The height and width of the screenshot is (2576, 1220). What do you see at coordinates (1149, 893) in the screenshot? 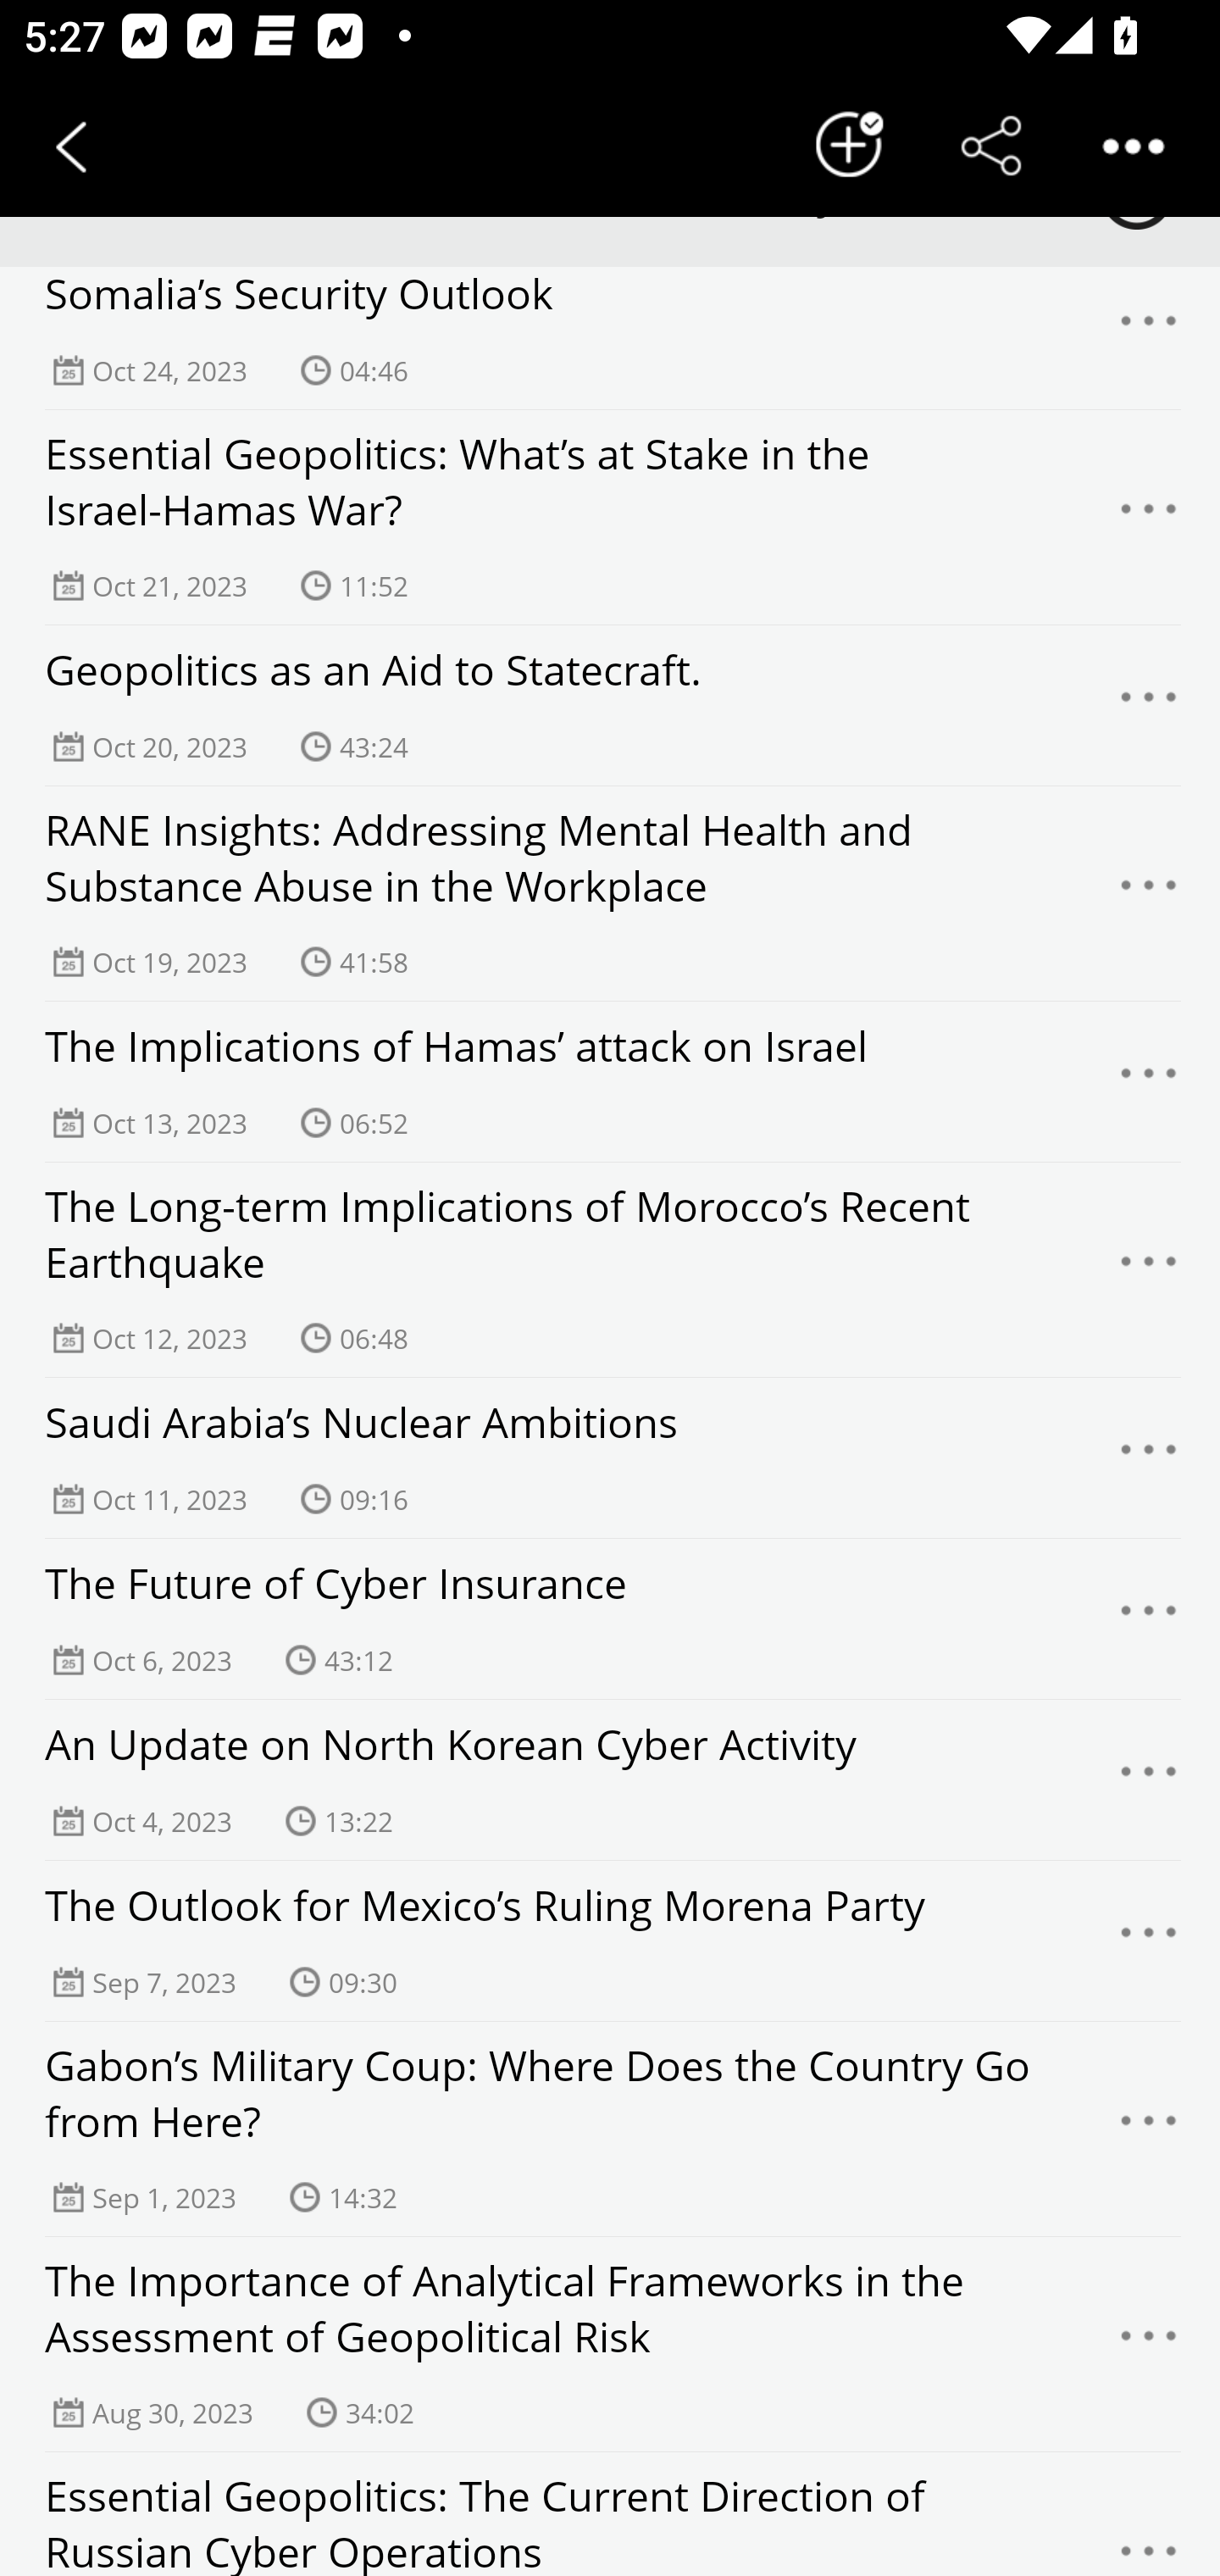
I see `Menu` at bounding box center [1149, 893].